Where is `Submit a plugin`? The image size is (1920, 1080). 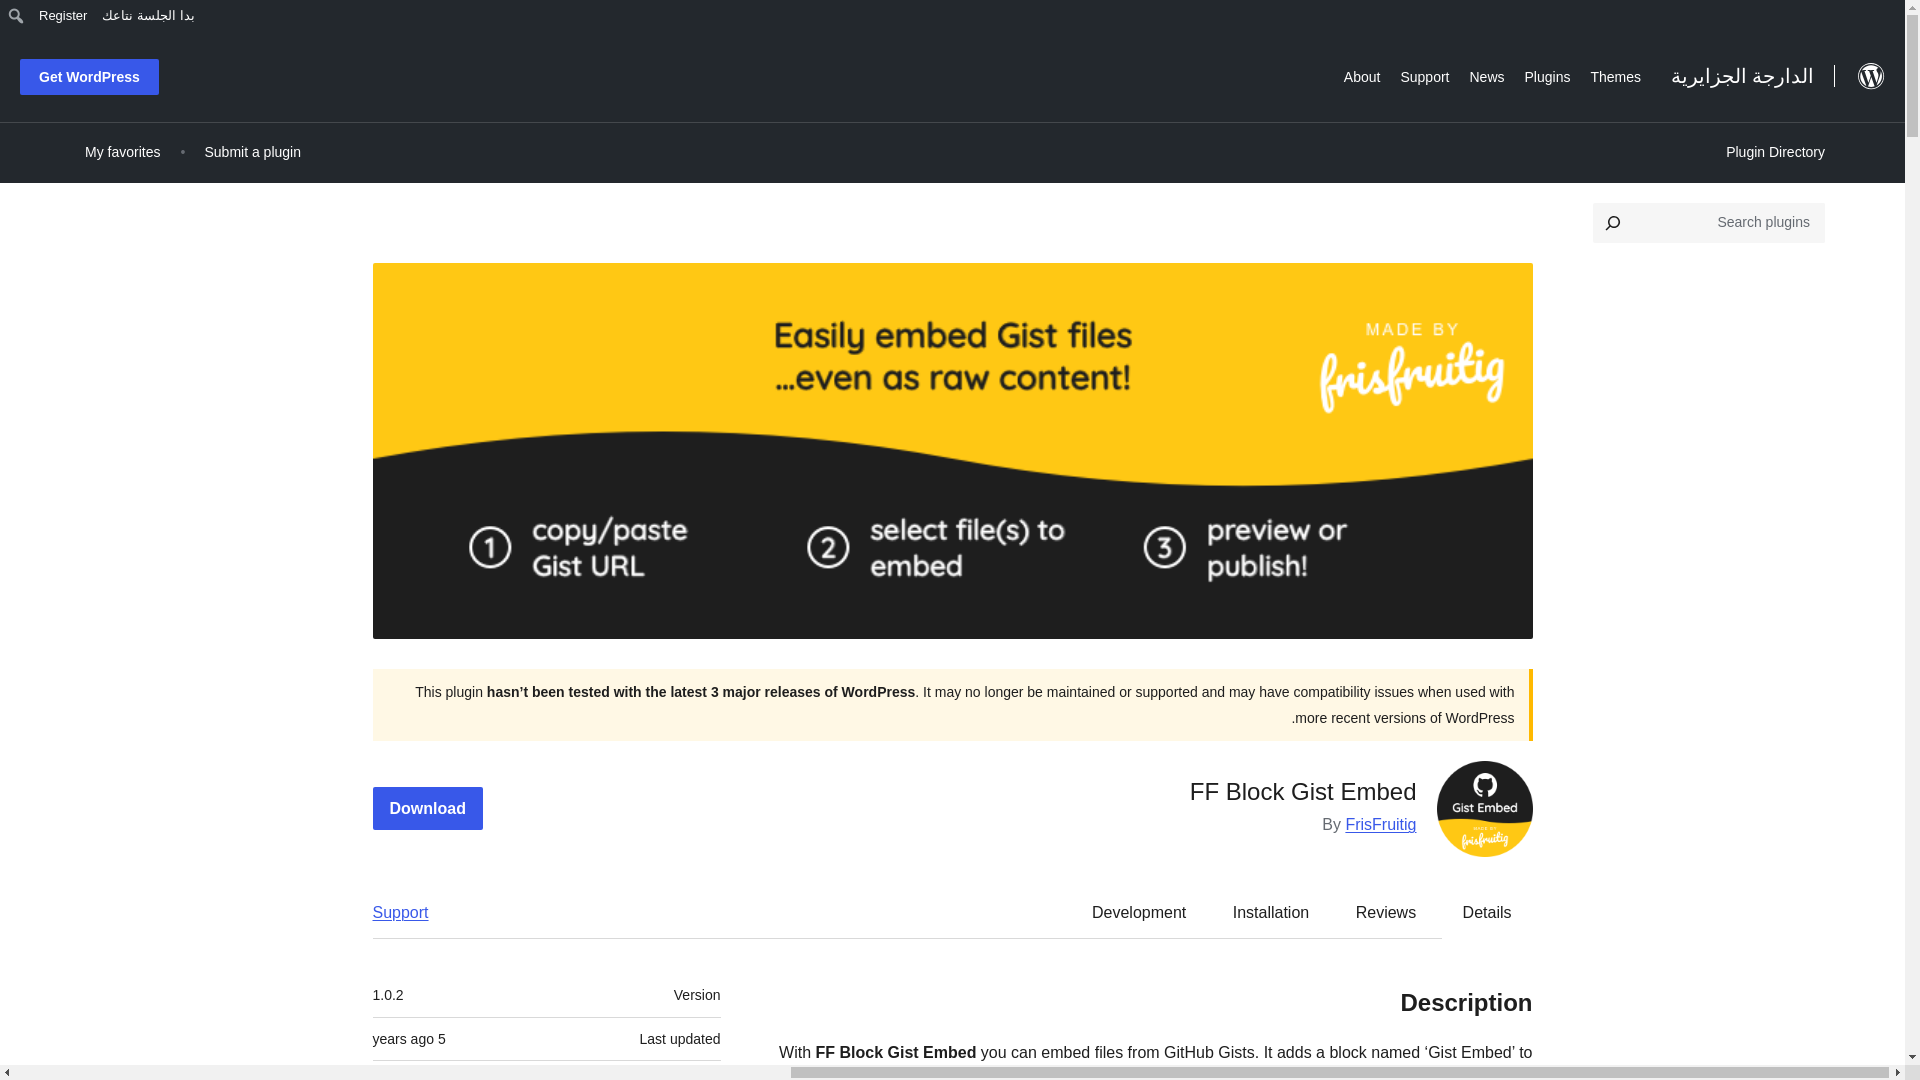
Submit a plugin is located at coordinates (252, 152).